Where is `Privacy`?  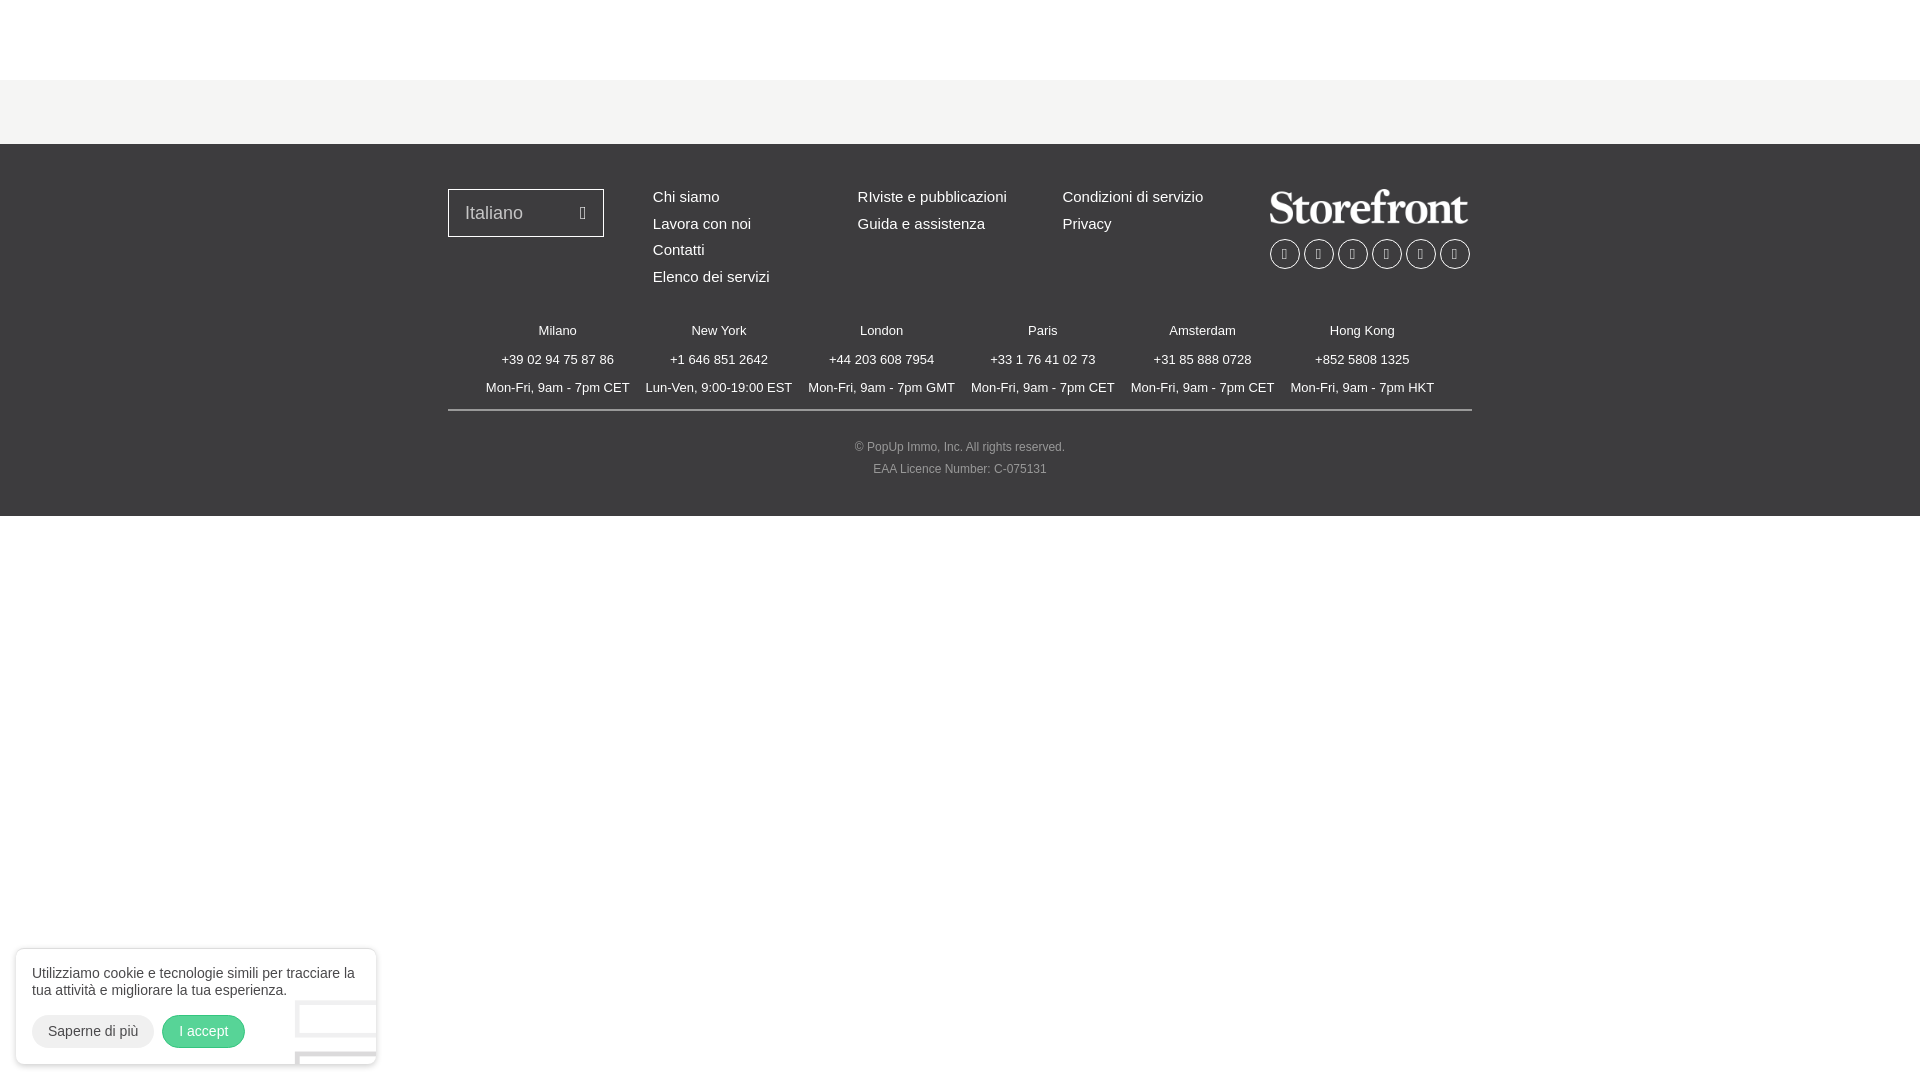
Privacy is located at coordinates (1086, 223).